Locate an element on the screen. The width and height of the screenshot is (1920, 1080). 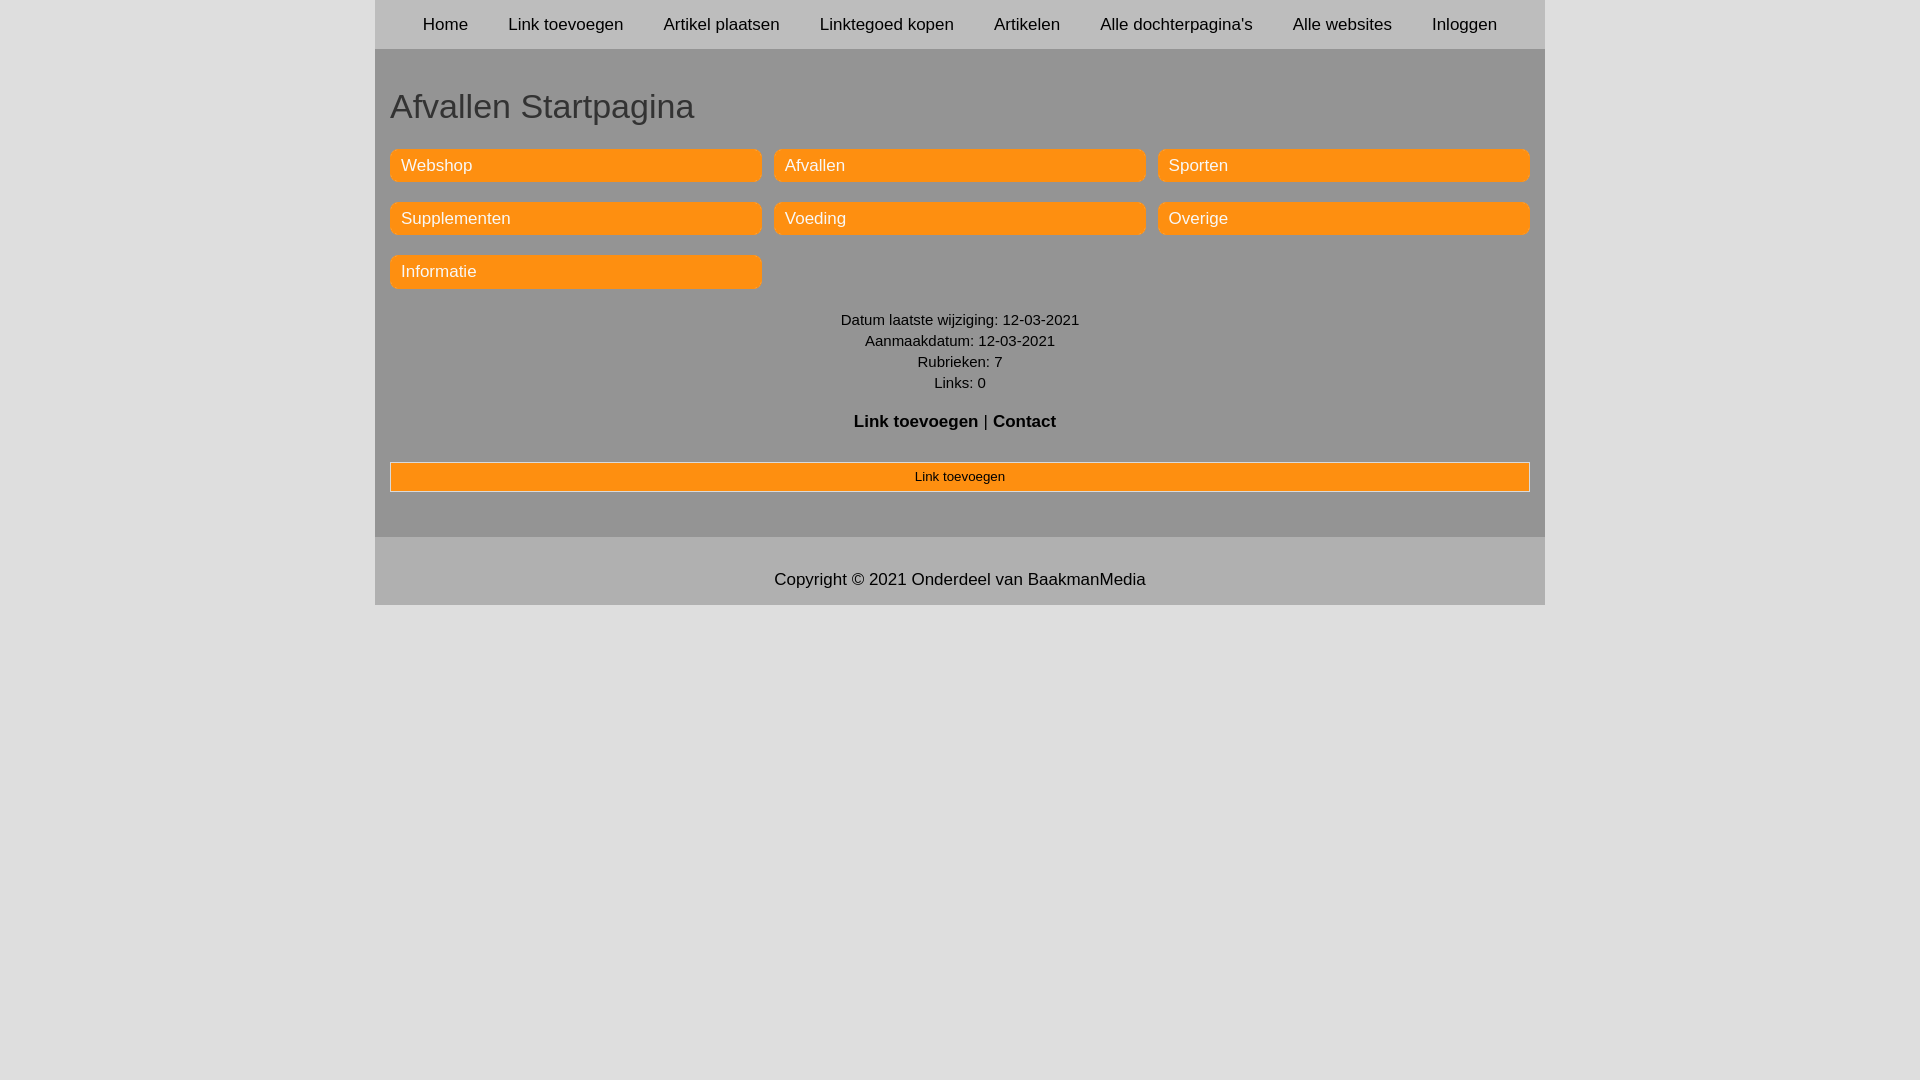
Alle websites is located at coordinates (1342, 24).